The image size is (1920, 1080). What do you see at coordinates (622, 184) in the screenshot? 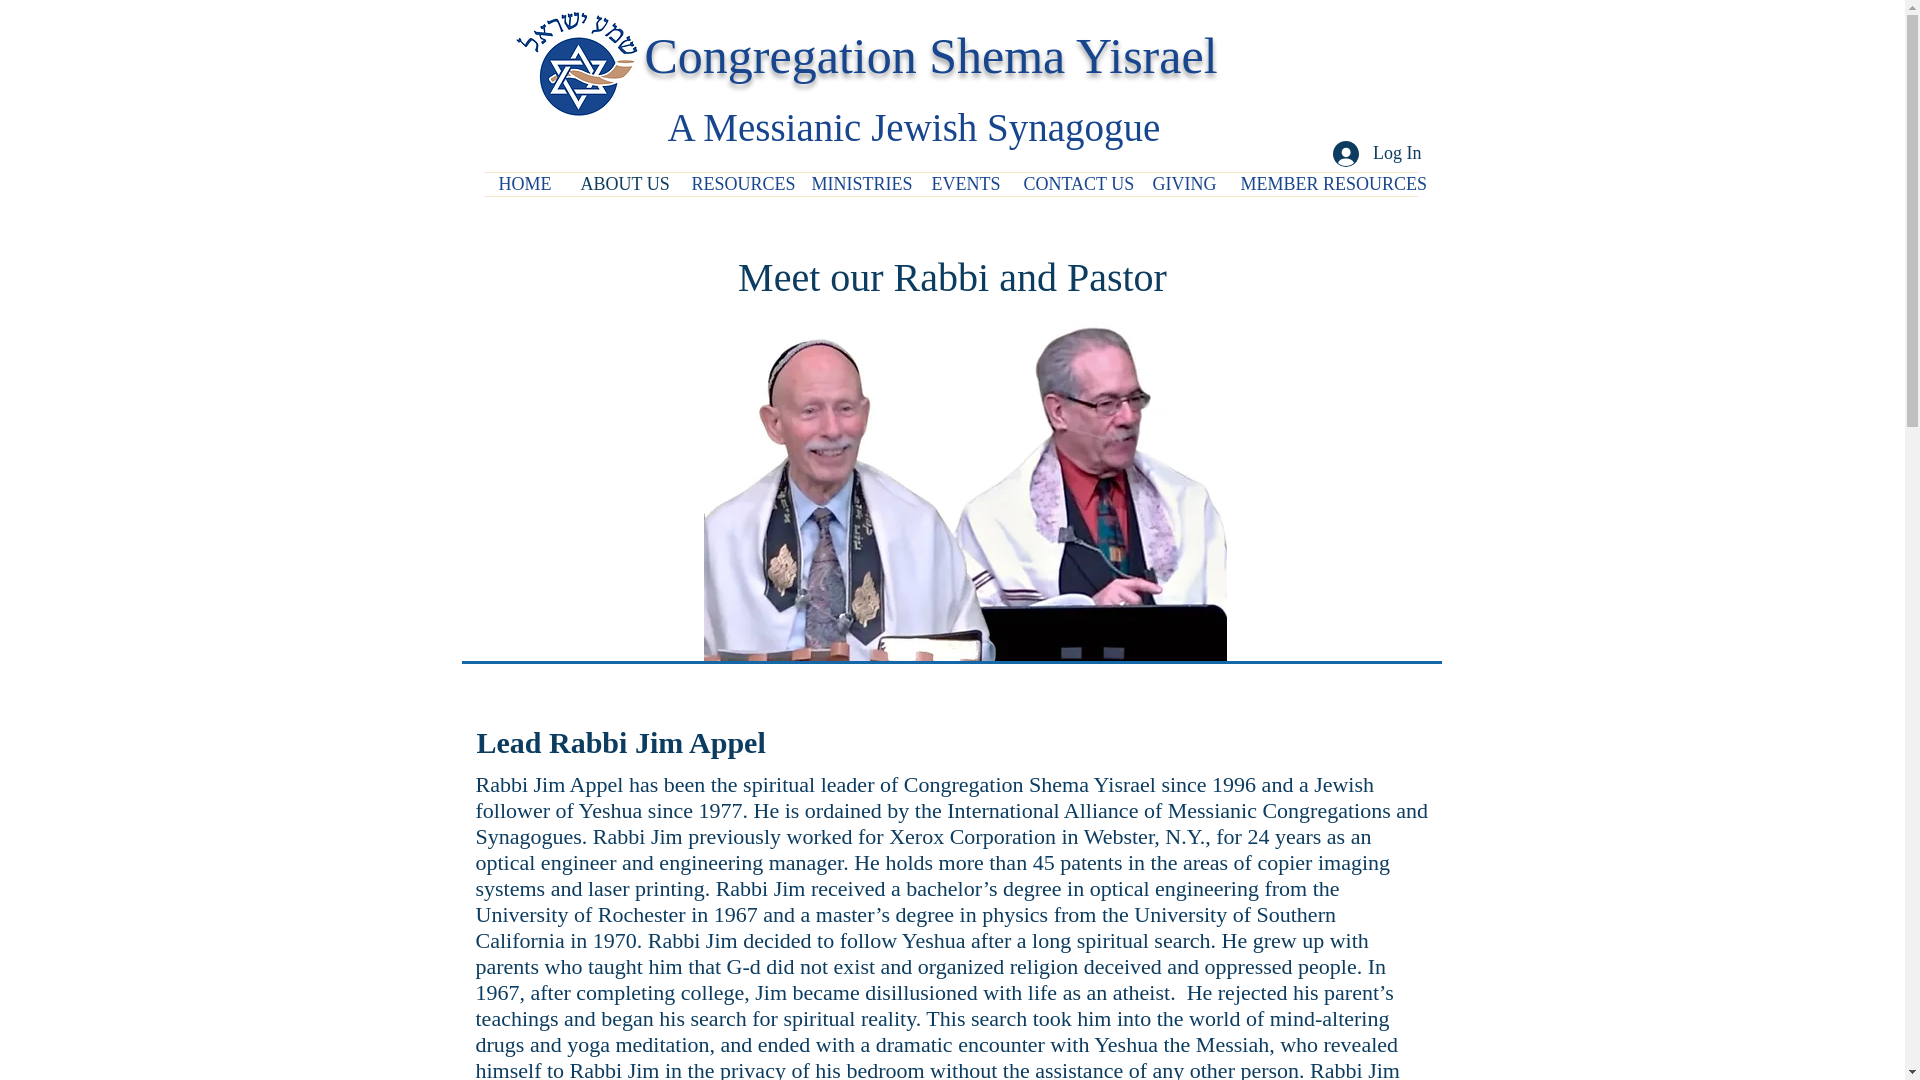
I see `ABOUT US` at bounding box center [622, 184].